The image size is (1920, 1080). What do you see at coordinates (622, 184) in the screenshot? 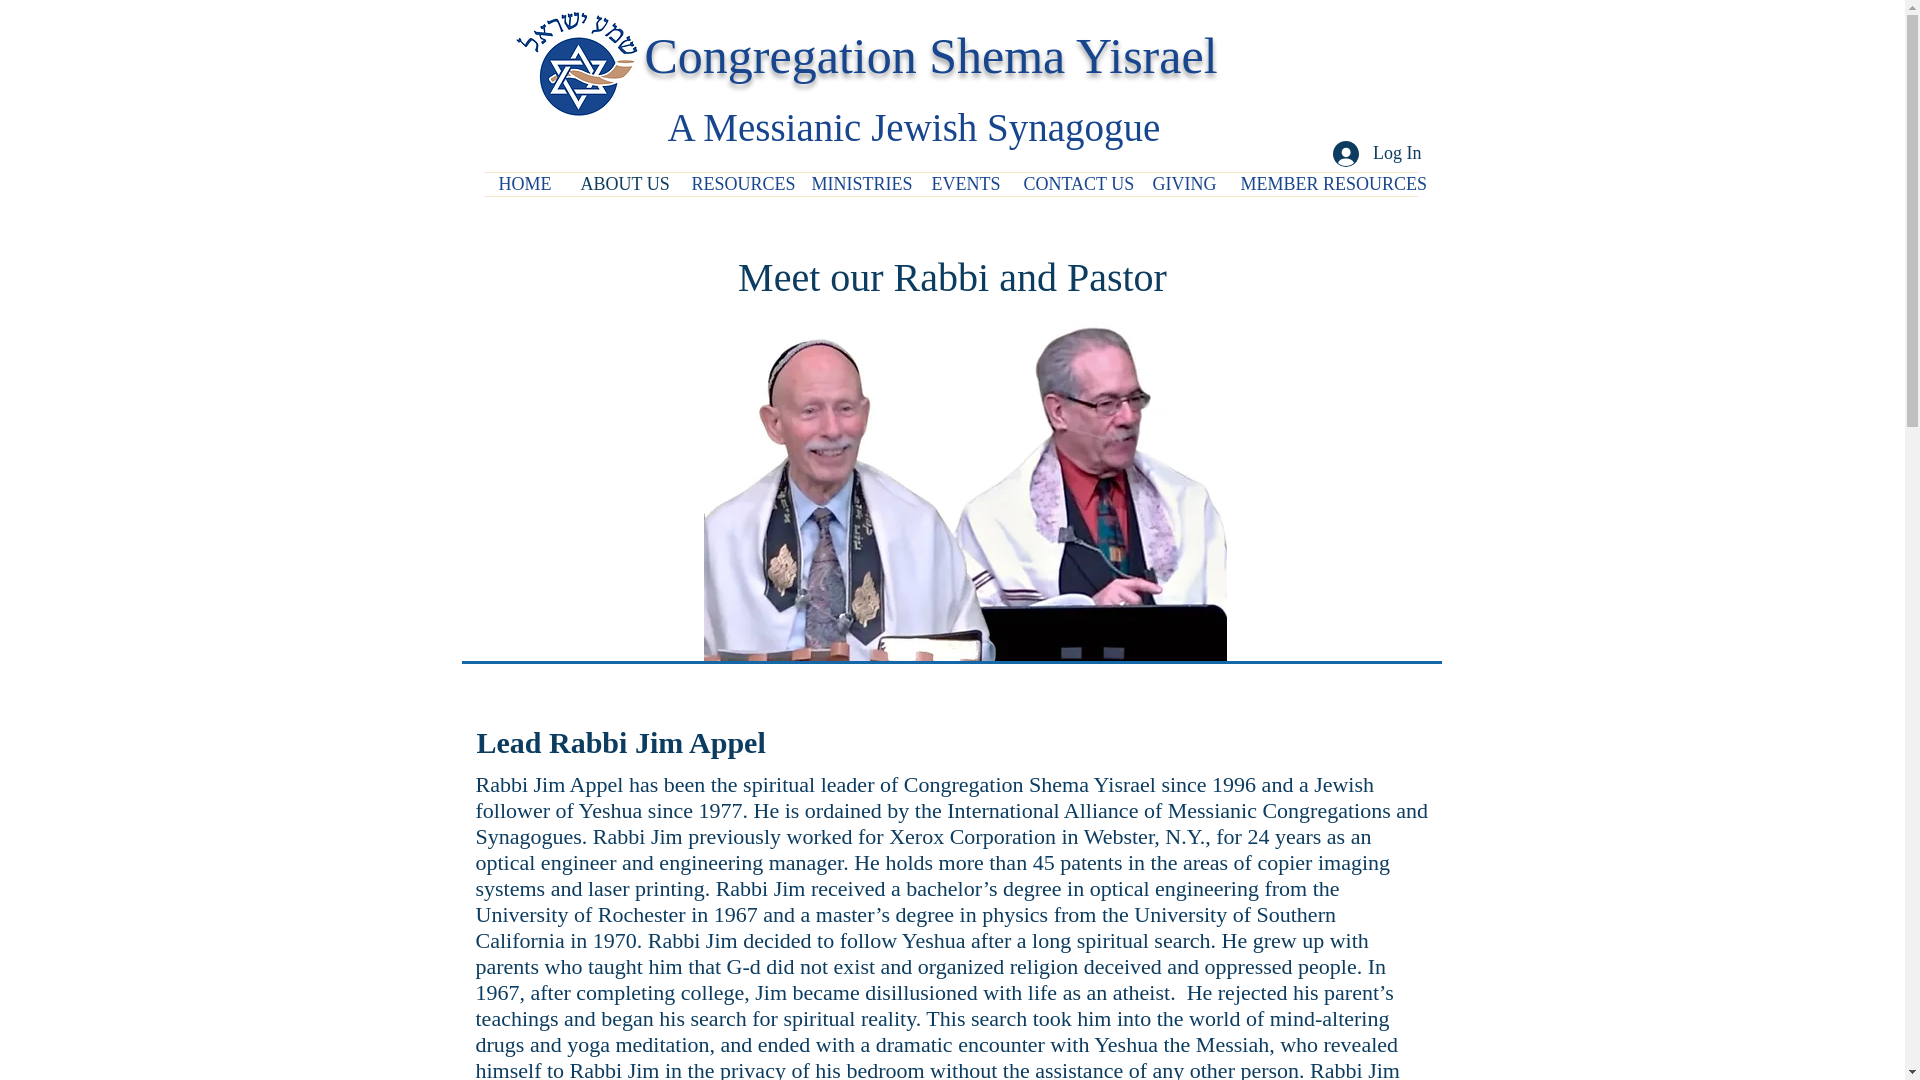
I see `ABOUT US` at bounding box center [622, 184].